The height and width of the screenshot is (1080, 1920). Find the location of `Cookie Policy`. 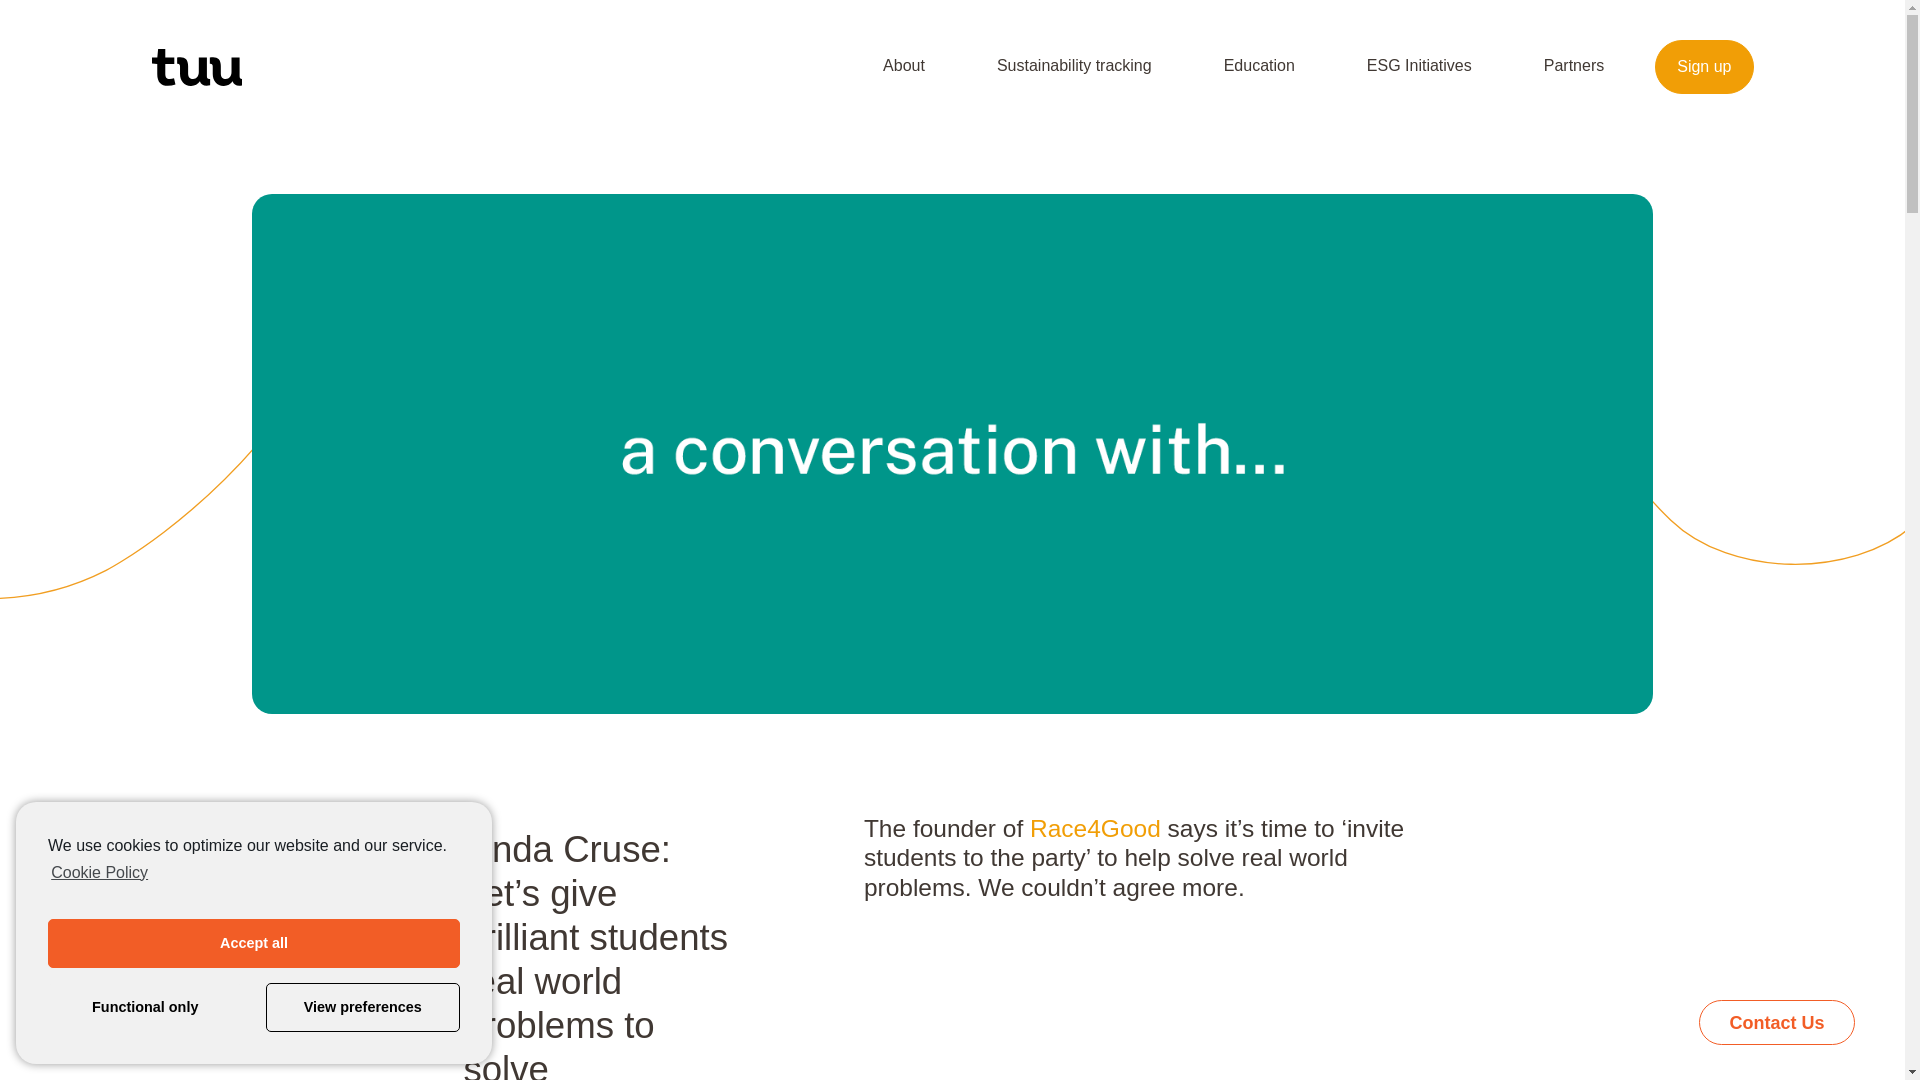

Cookie Policy is located at coordinates (98, 872).